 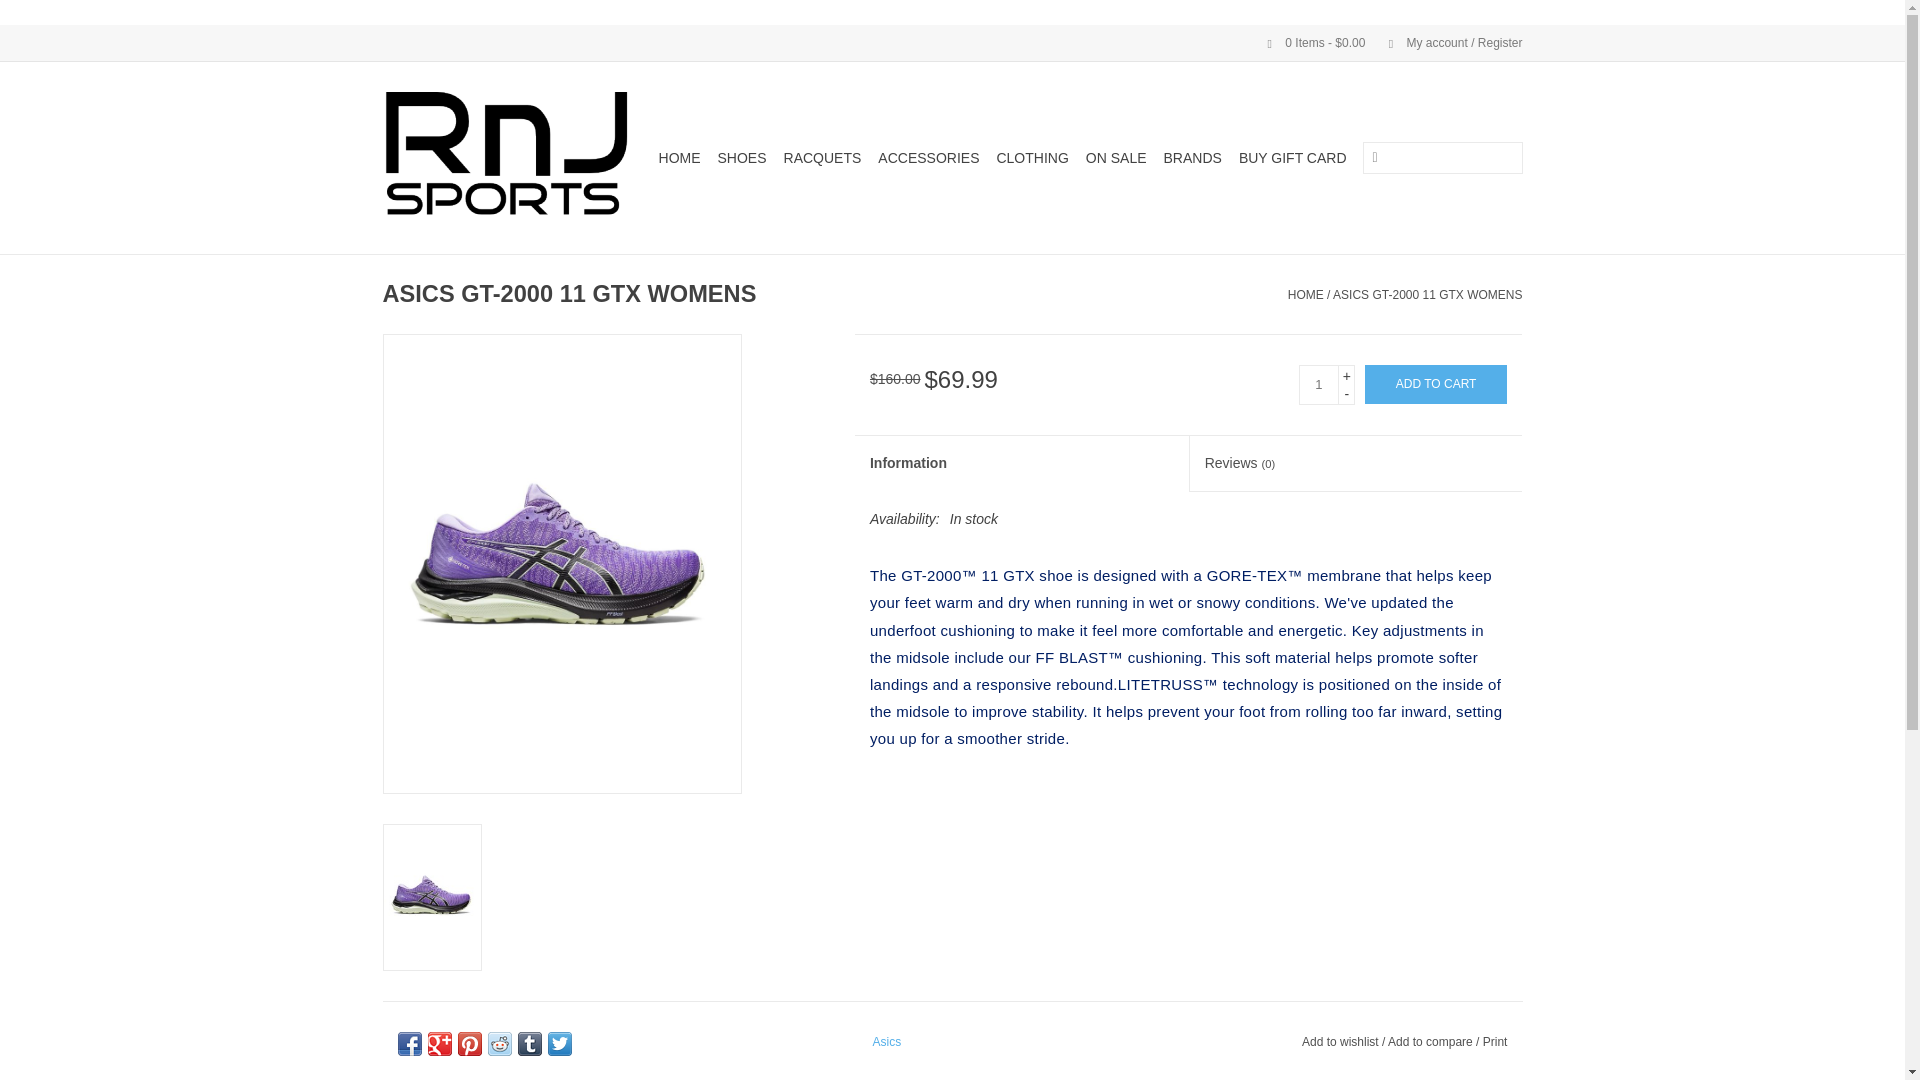 What do you see at coordinates (1318, 385) in the screenshot?
I see `1` at bounding box center [1318, 385].